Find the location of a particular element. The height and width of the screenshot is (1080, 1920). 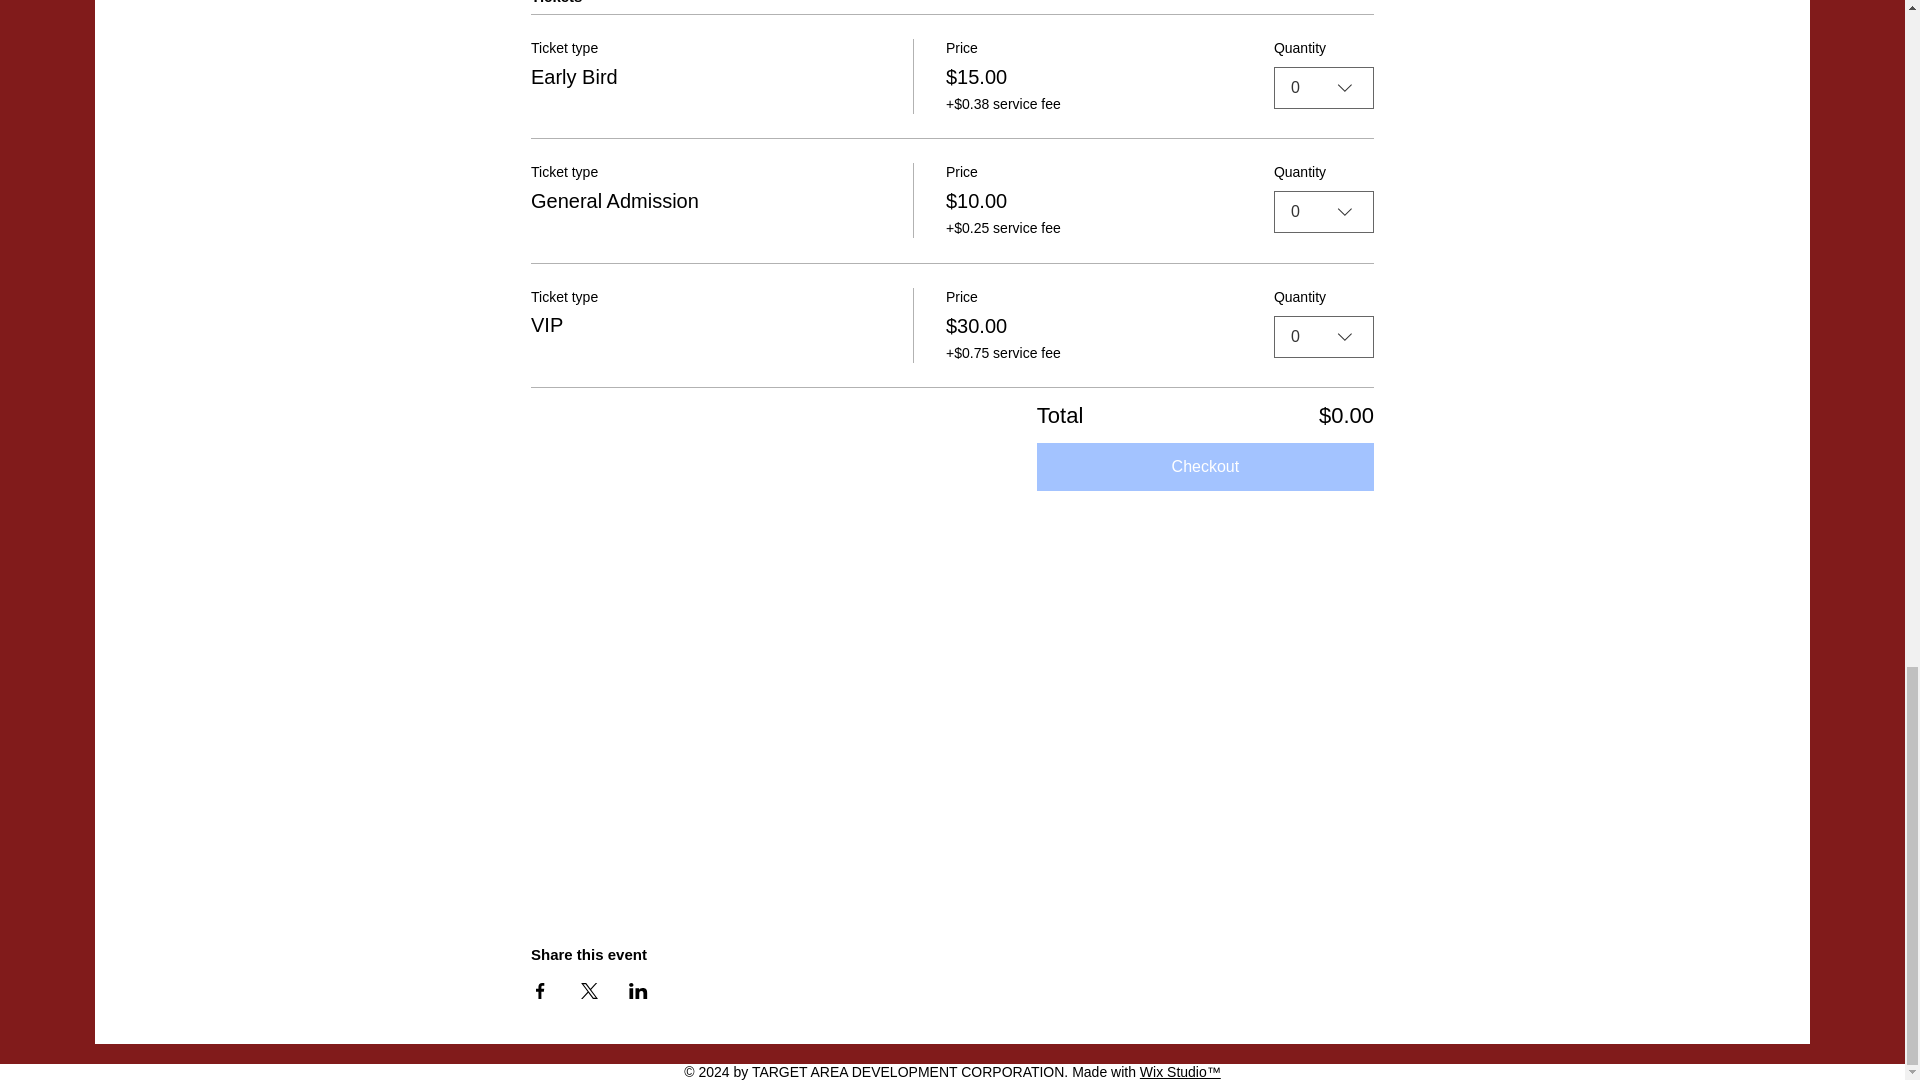

0 is located at coordinates (1324, 212).